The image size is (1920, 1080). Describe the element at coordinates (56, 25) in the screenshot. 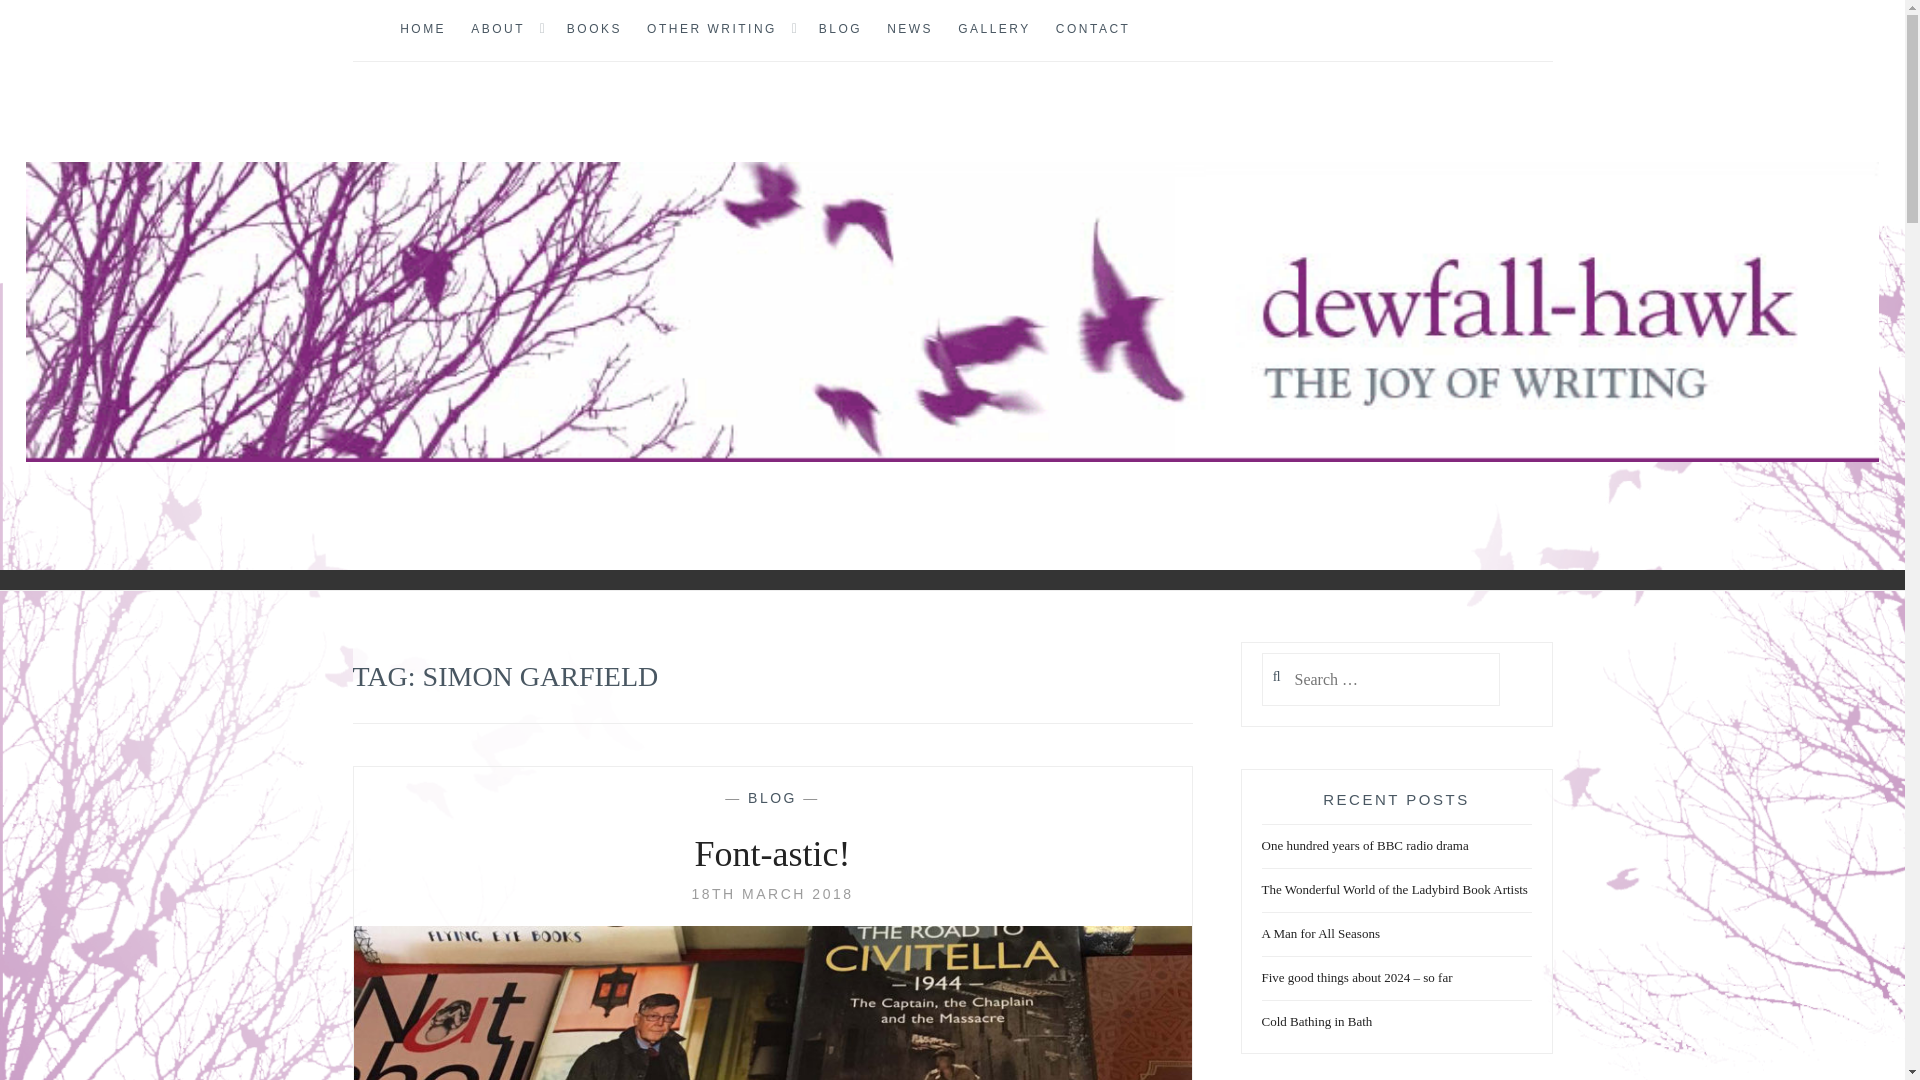

I see `Search` at that location.